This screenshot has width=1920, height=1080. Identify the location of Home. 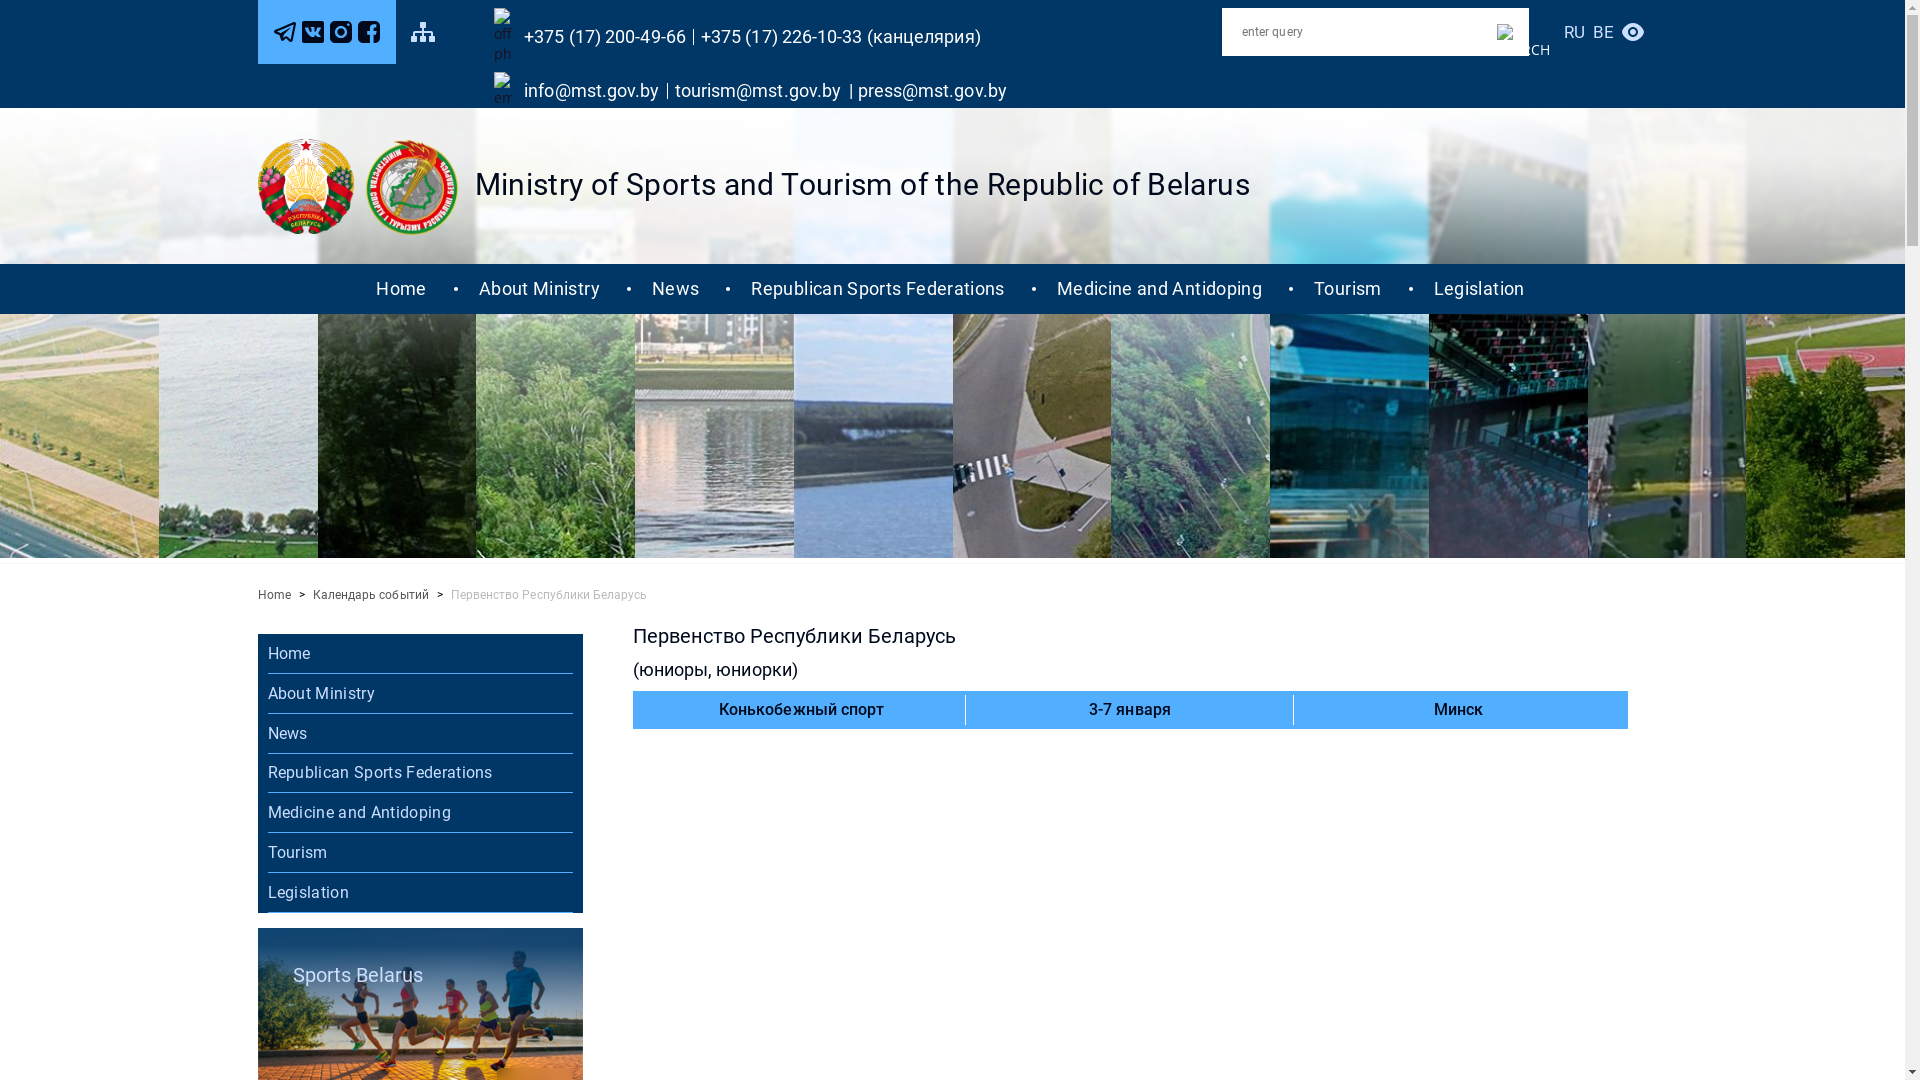
(420, 654).